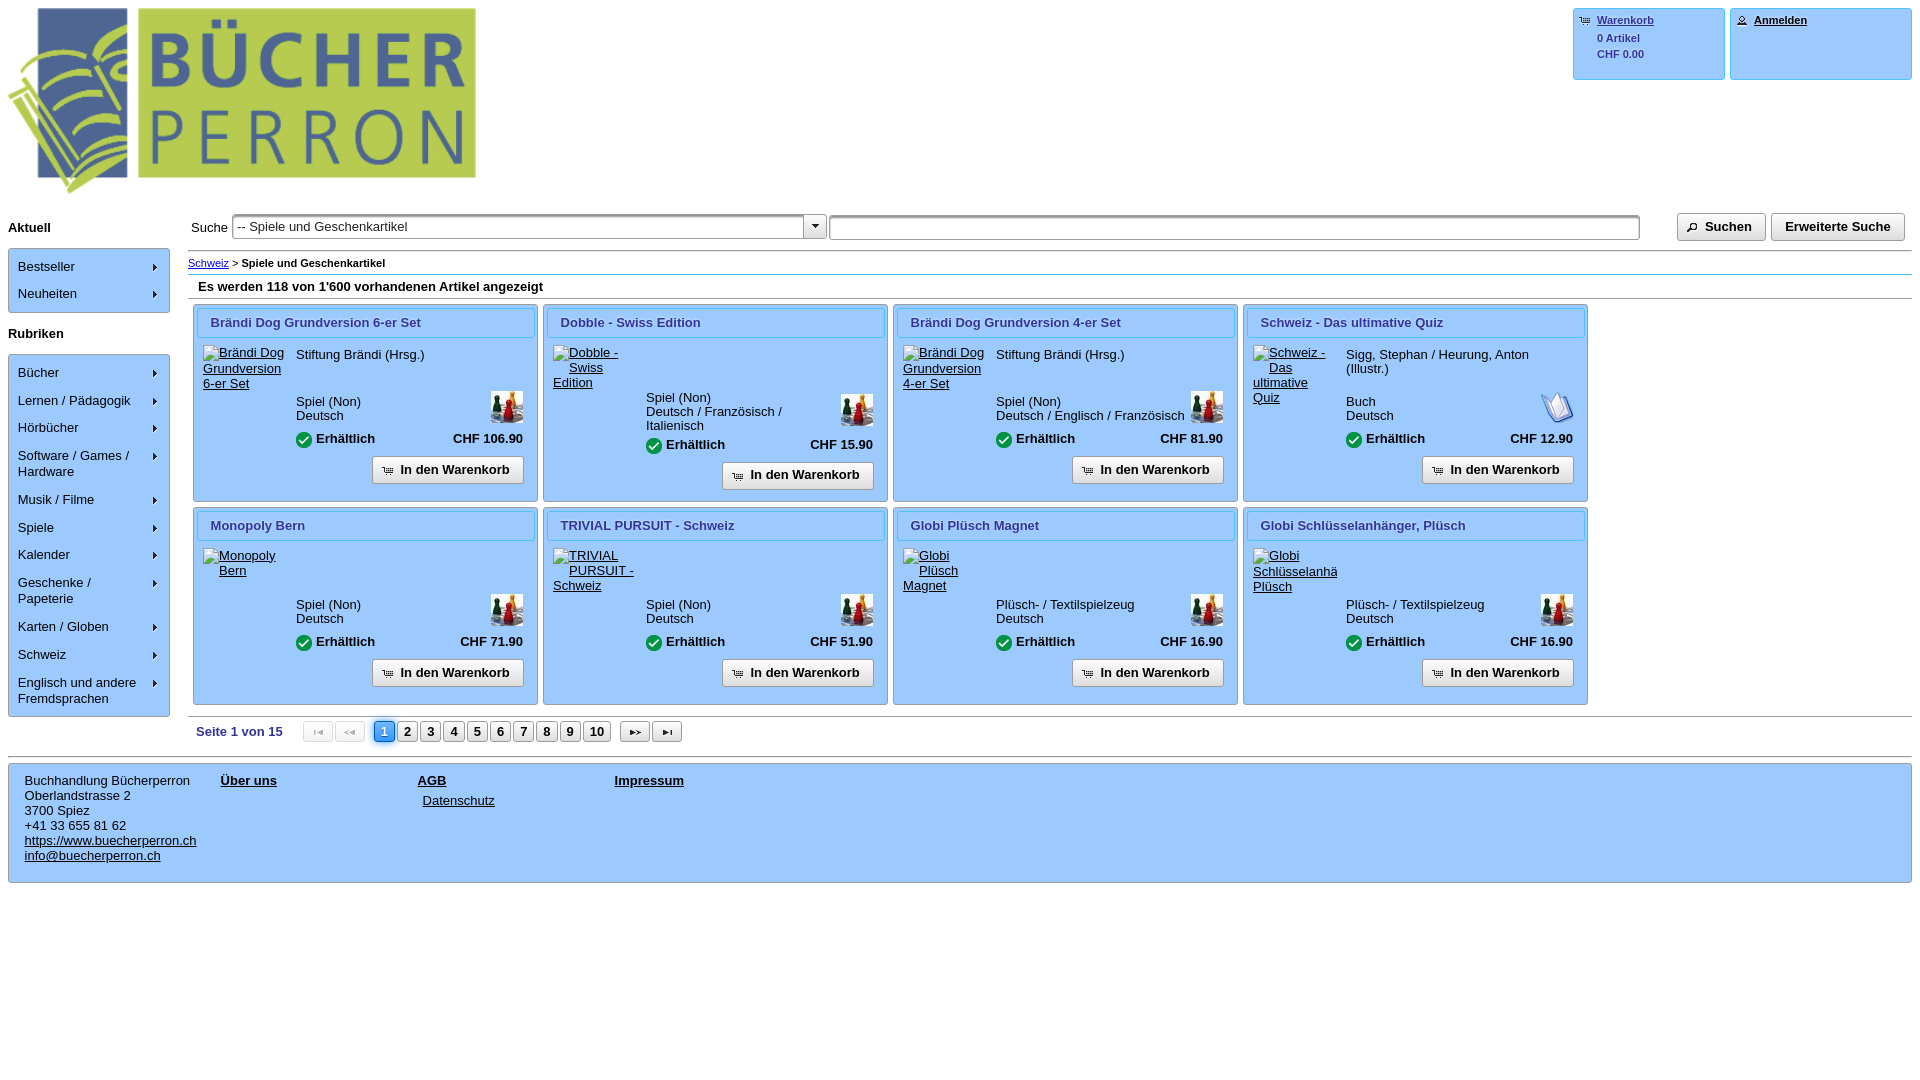 Image resolution: width=1920 pixels, height=1080 pixels. Describe the element at coordinates (1148, 673) in the screenshot. I see `In den Warenkorb` at that location.